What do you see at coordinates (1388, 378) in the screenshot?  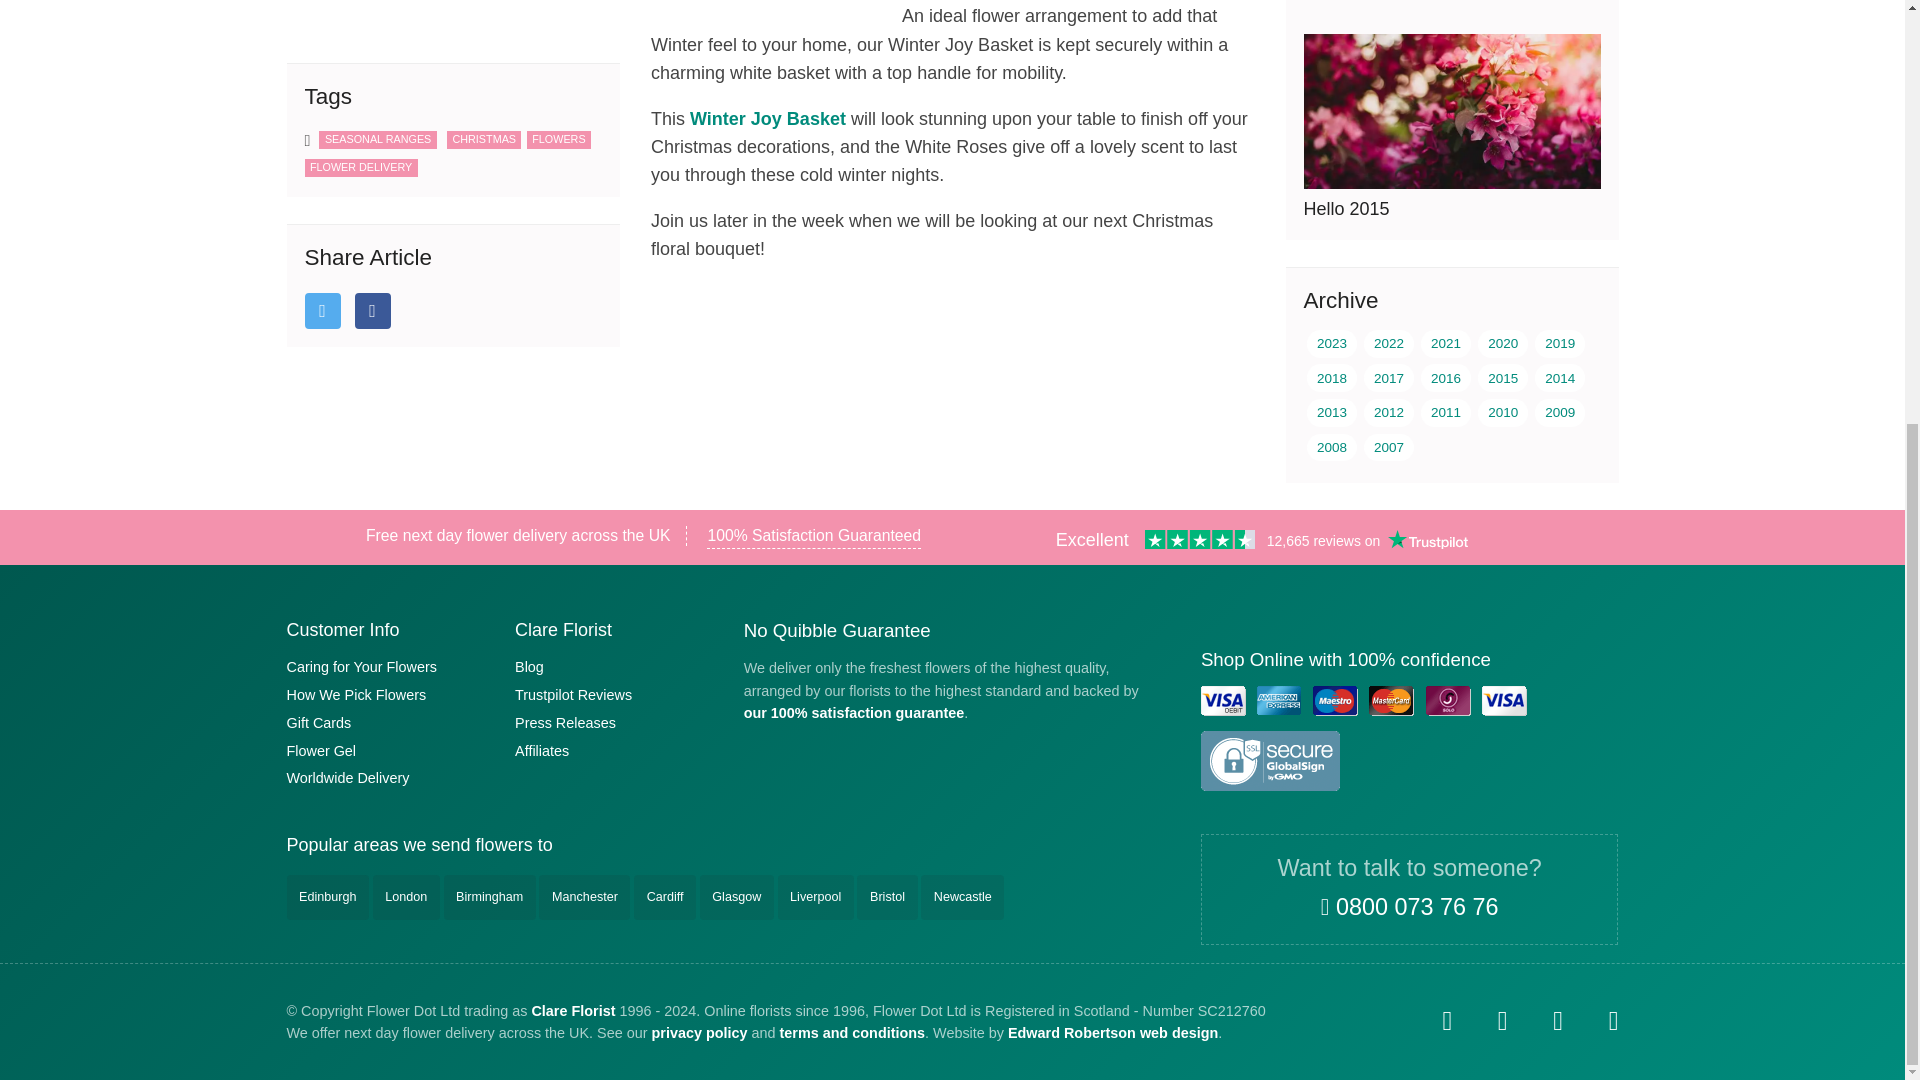 I see `Show posts from 2017` at bounding box center [1388, 378].